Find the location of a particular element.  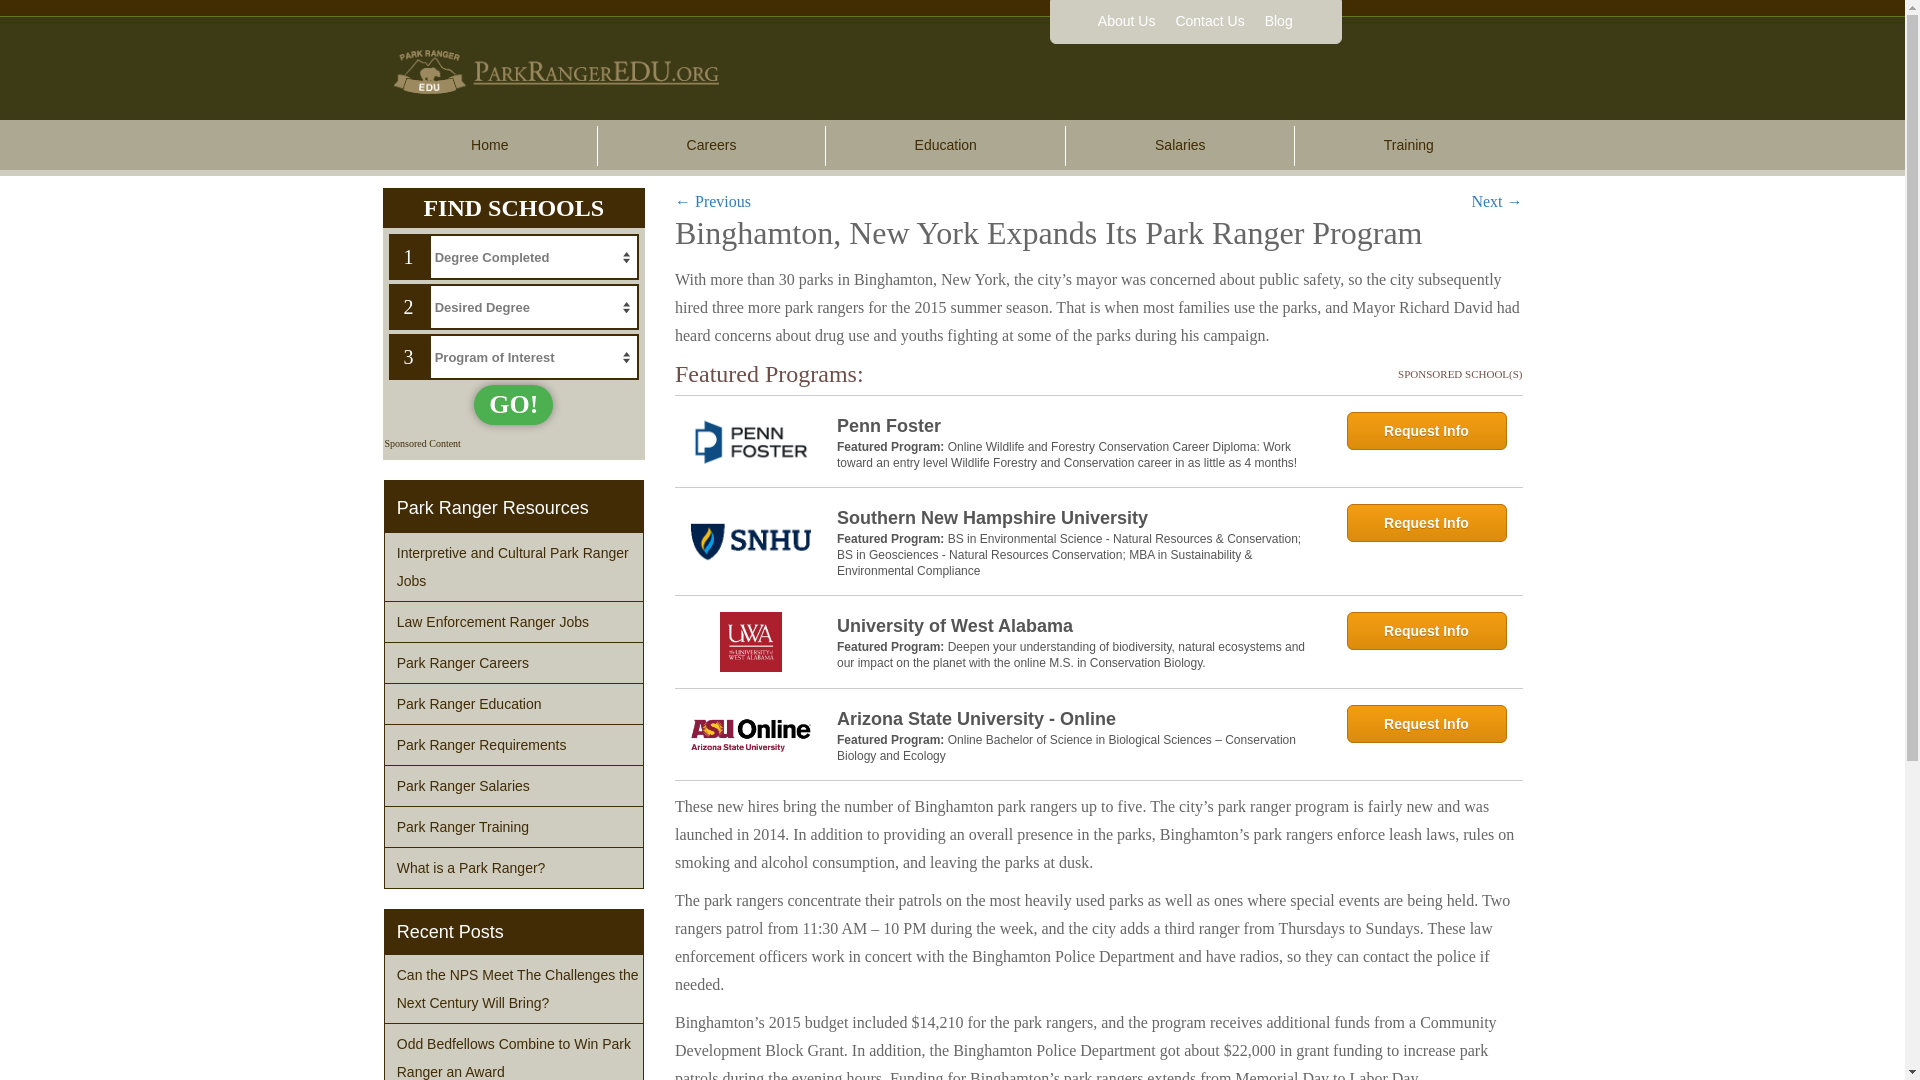

Park Ranger Requirements is located at coordinates (514, 744).